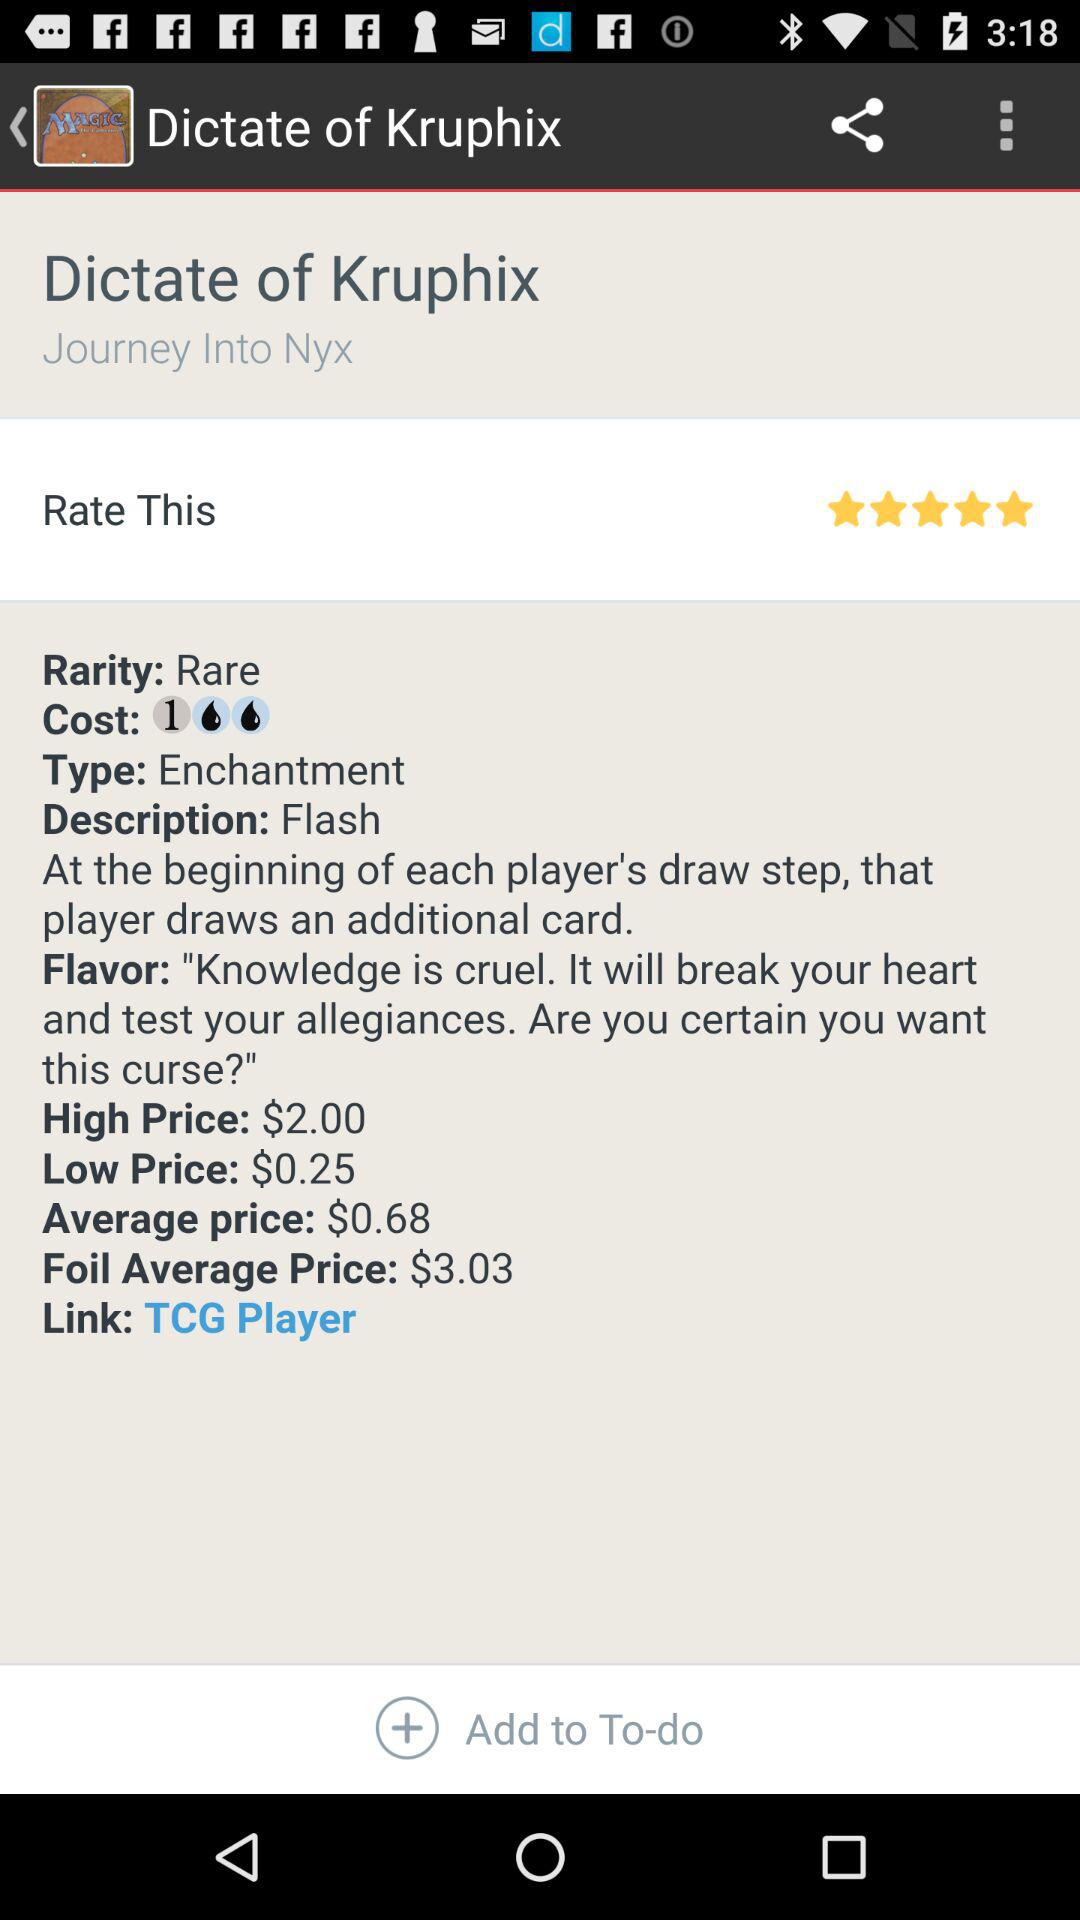 The height and width of the screenshot is (1920, 1080). What do you see at coordinates (859, 126) in the screenshot?
I see `click the item next to dictate of kruphix app` at bounding box center [859, 126].